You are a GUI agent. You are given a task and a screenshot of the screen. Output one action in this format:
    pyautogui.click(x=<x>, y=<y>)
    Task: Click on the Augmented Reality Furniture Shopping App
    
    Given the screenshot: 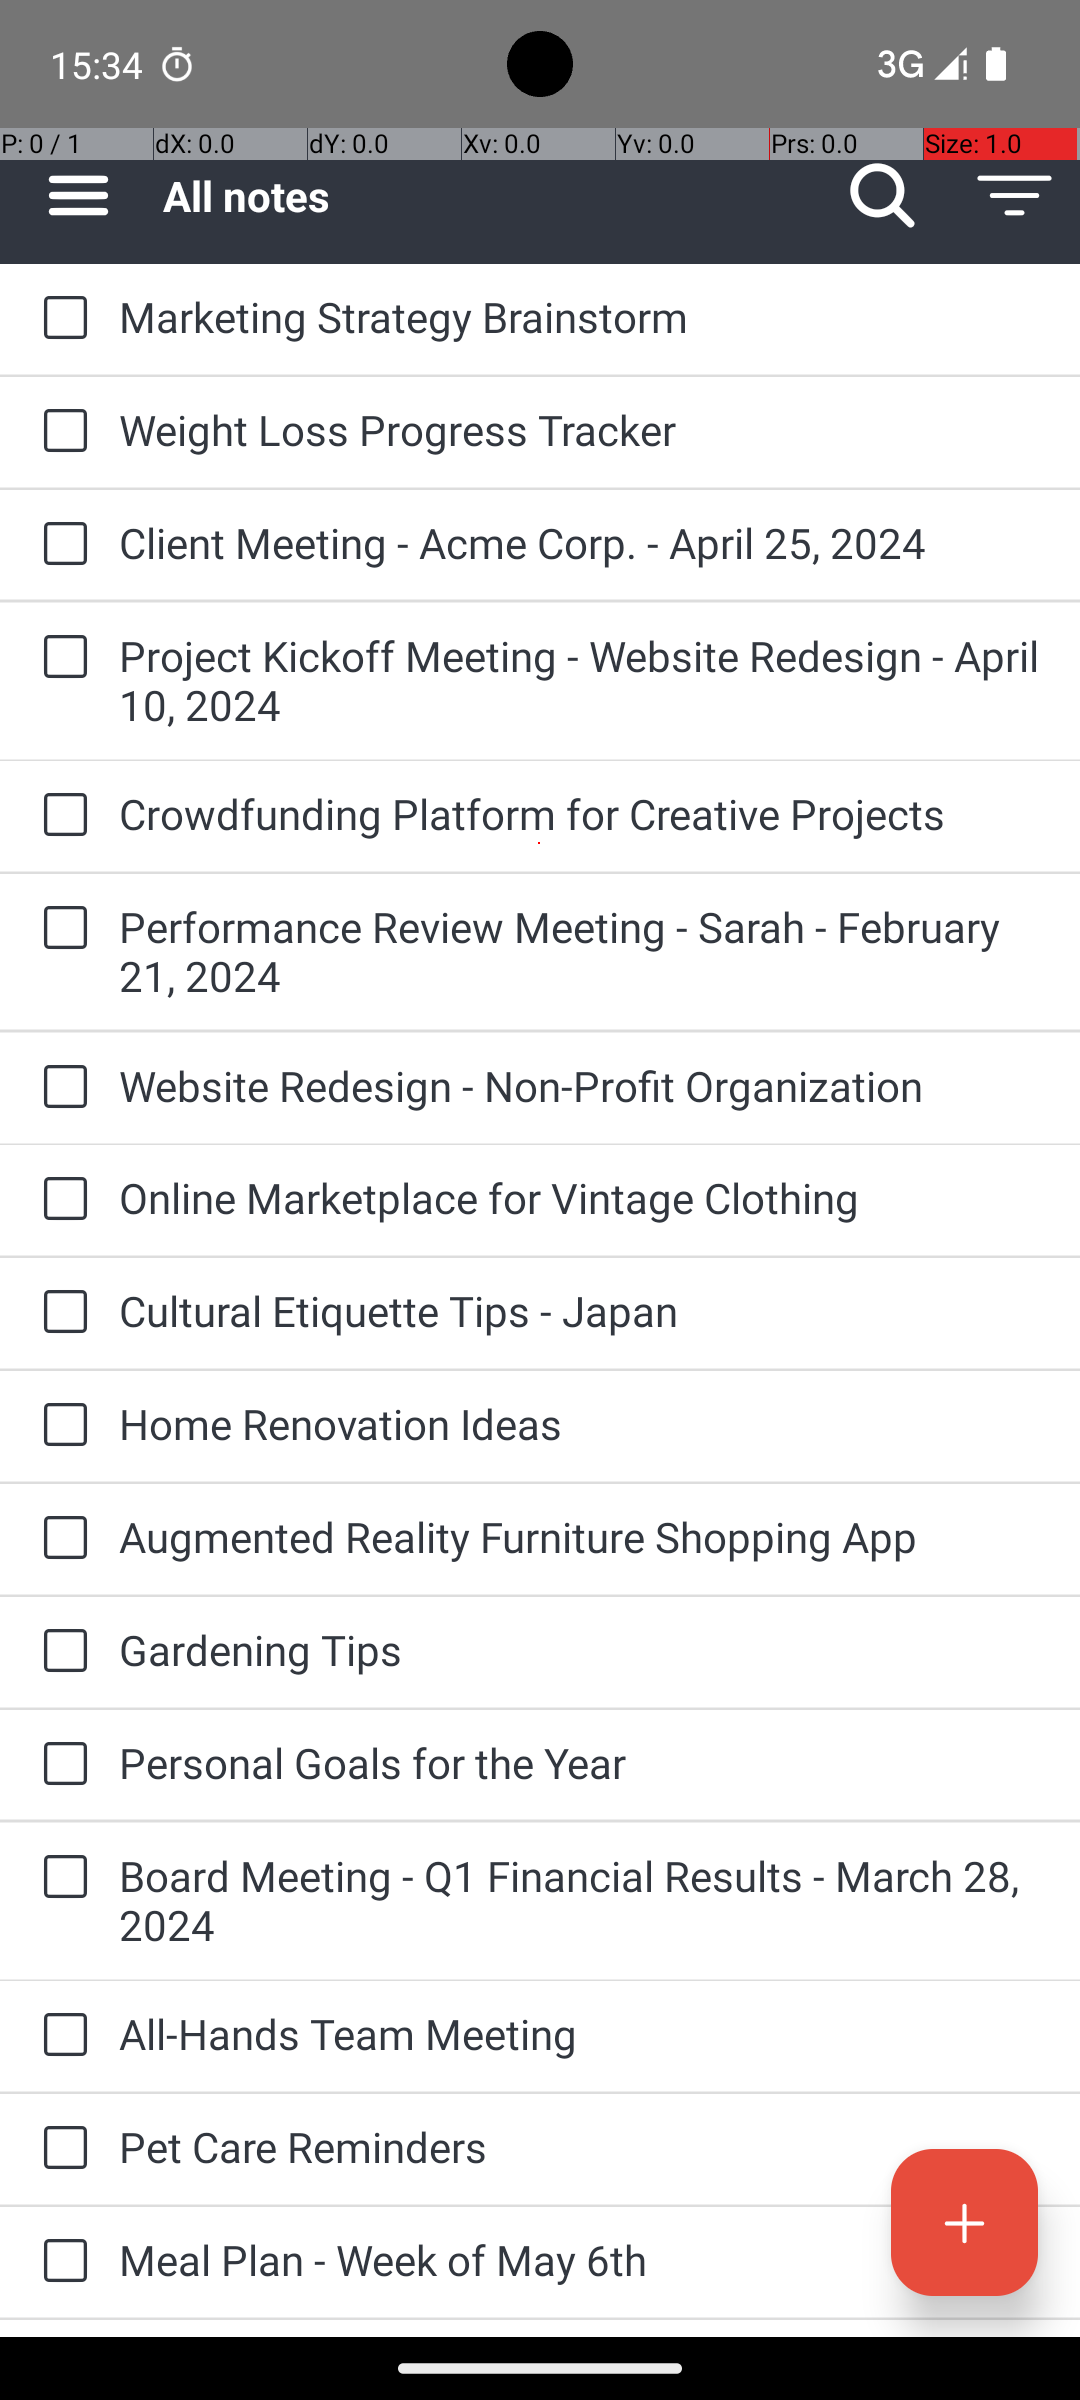 What is the action you would take?
    pyautogui.click(x=580, y=1536)
    